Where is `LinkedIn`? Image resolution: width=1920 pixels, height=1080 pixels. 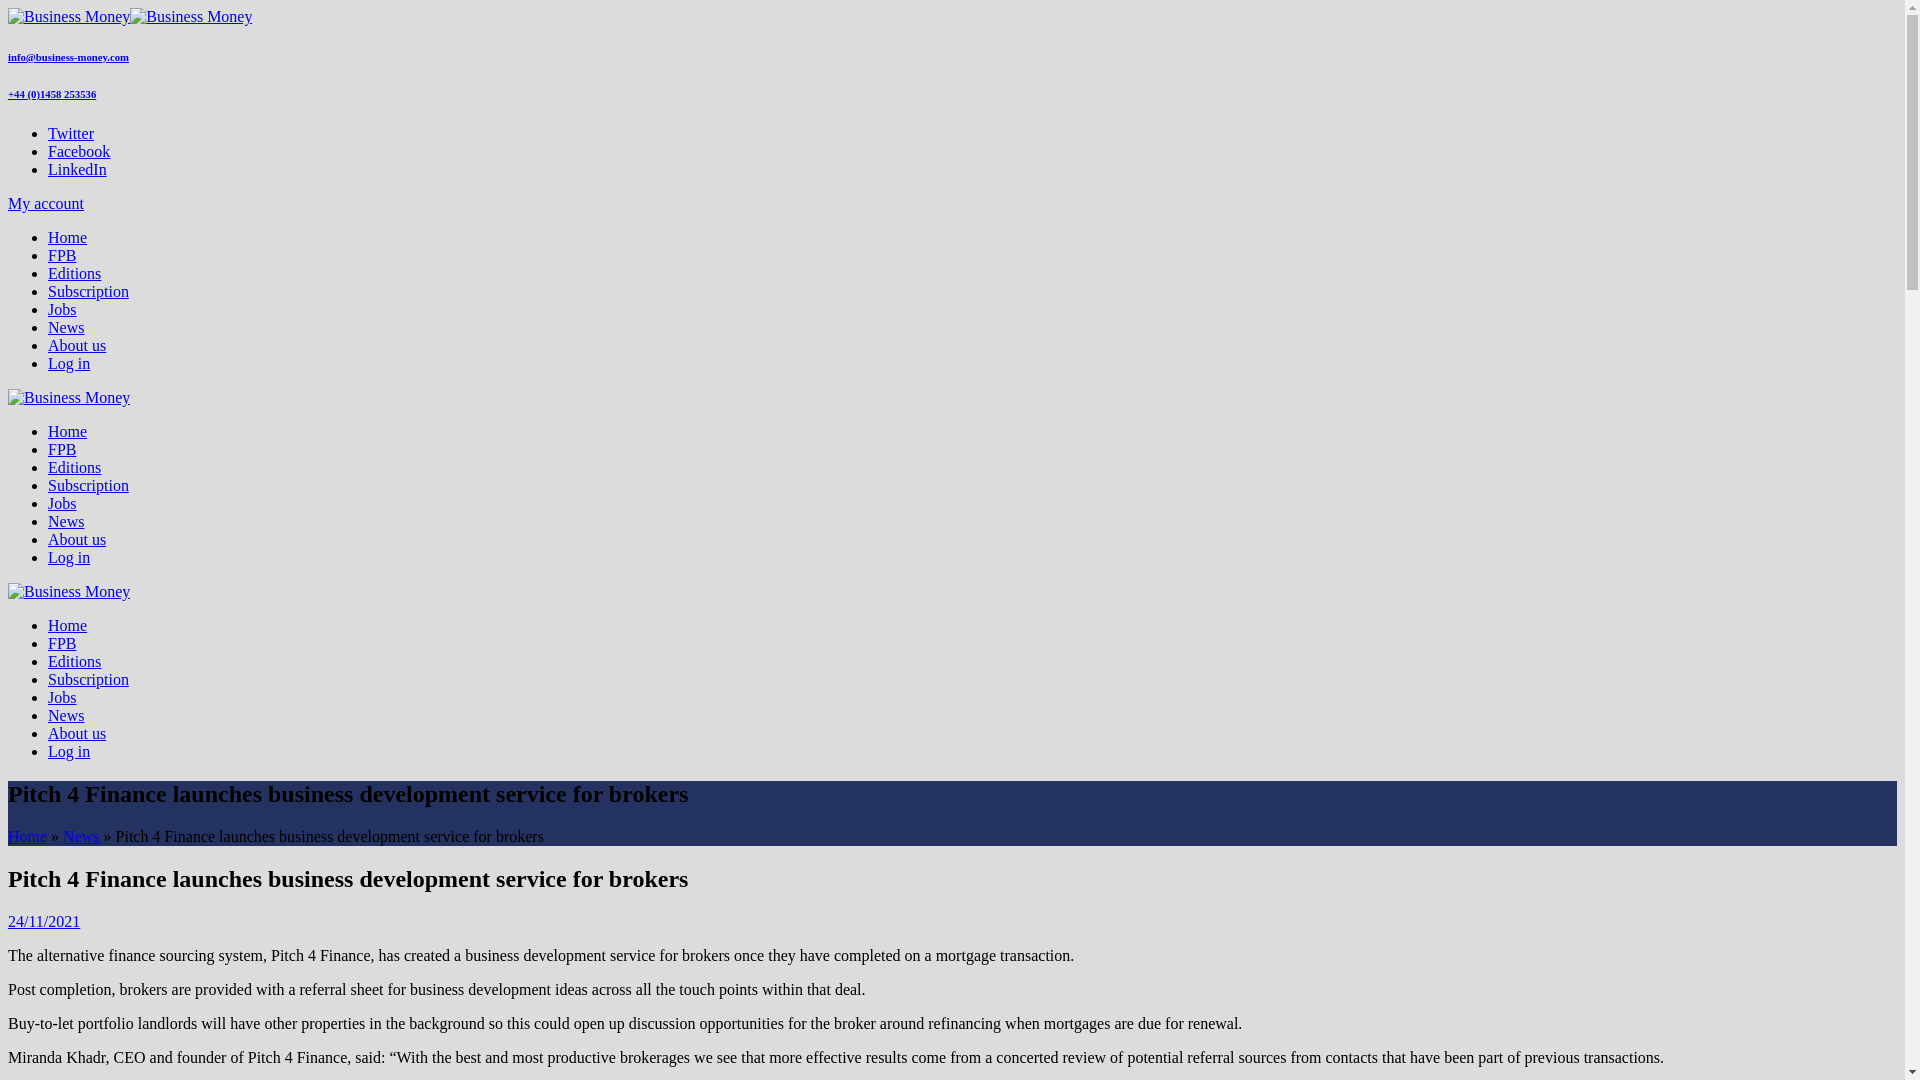
LinkedIn is located at coordinates (78, 169).